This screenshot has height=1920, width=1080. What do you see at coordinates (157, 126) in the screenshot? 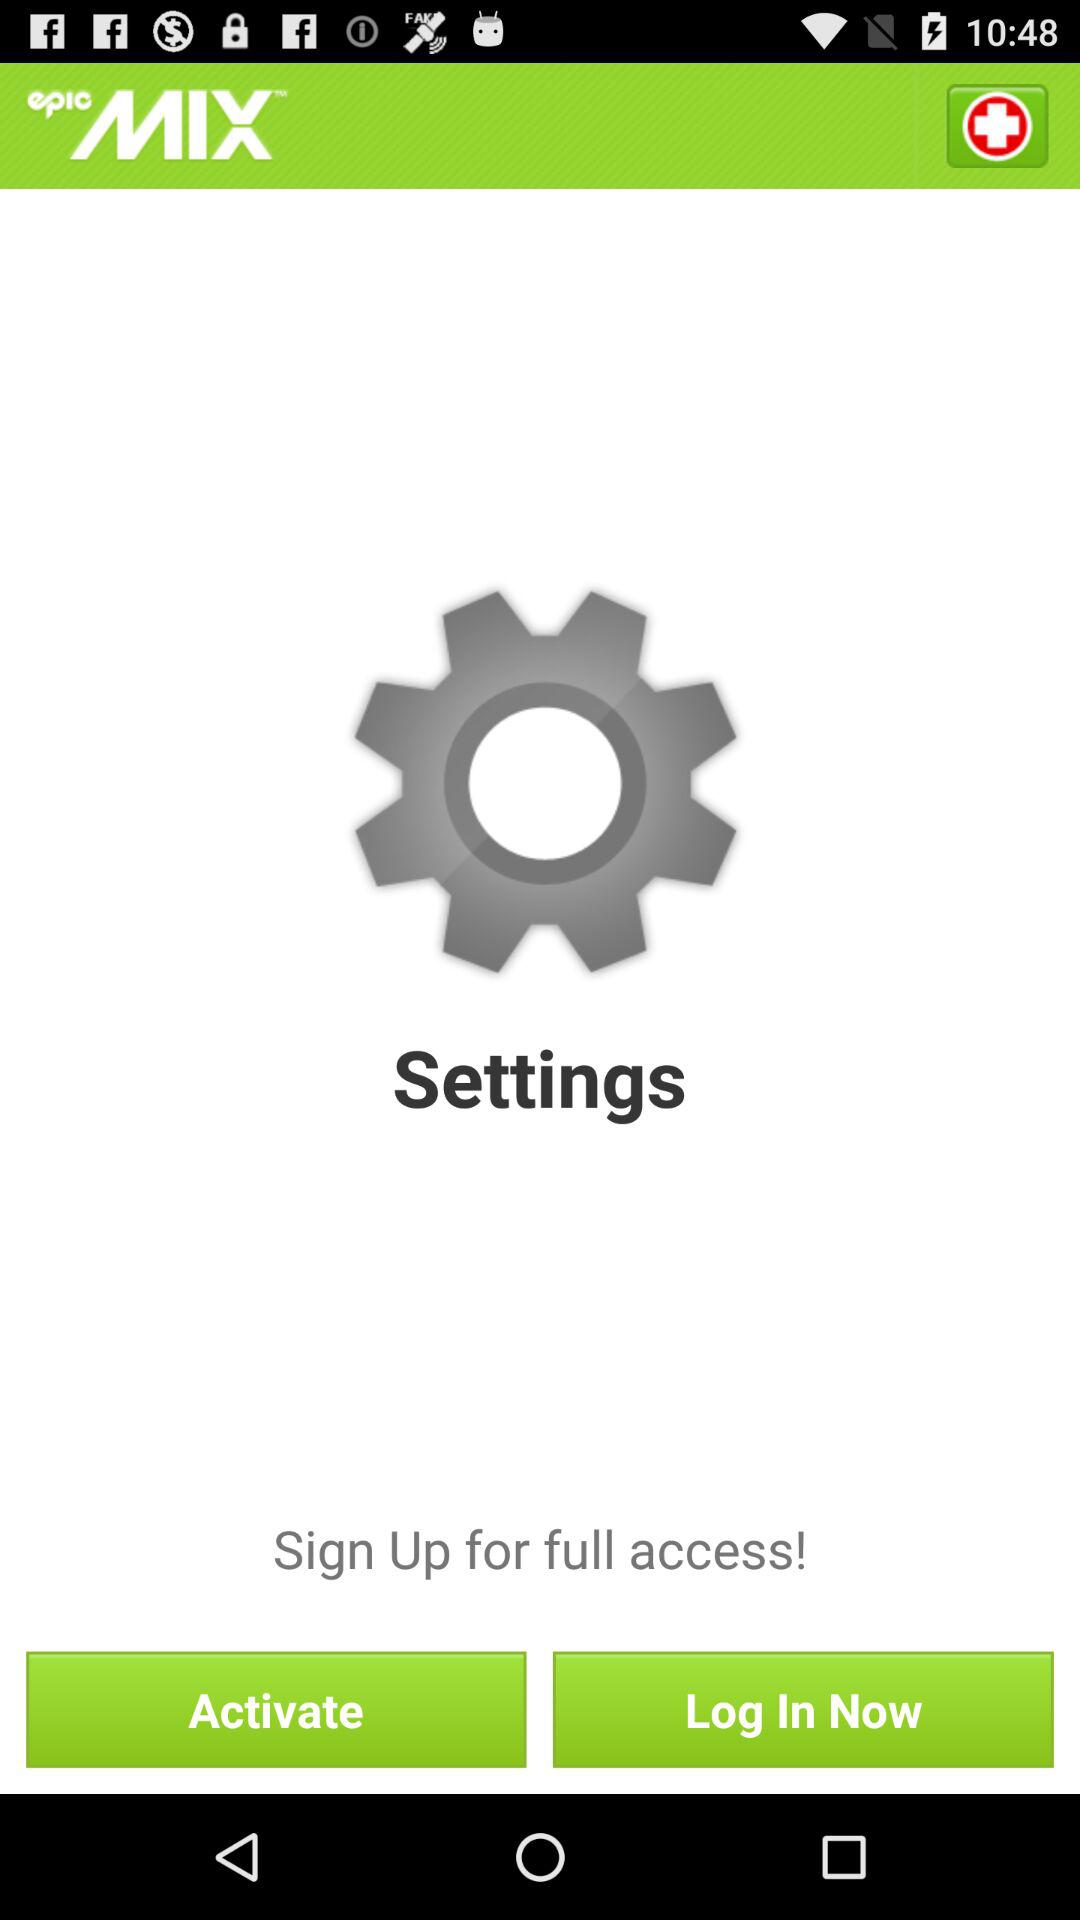
I see `click icon at the top left corner` at bounding box center [157, 126].